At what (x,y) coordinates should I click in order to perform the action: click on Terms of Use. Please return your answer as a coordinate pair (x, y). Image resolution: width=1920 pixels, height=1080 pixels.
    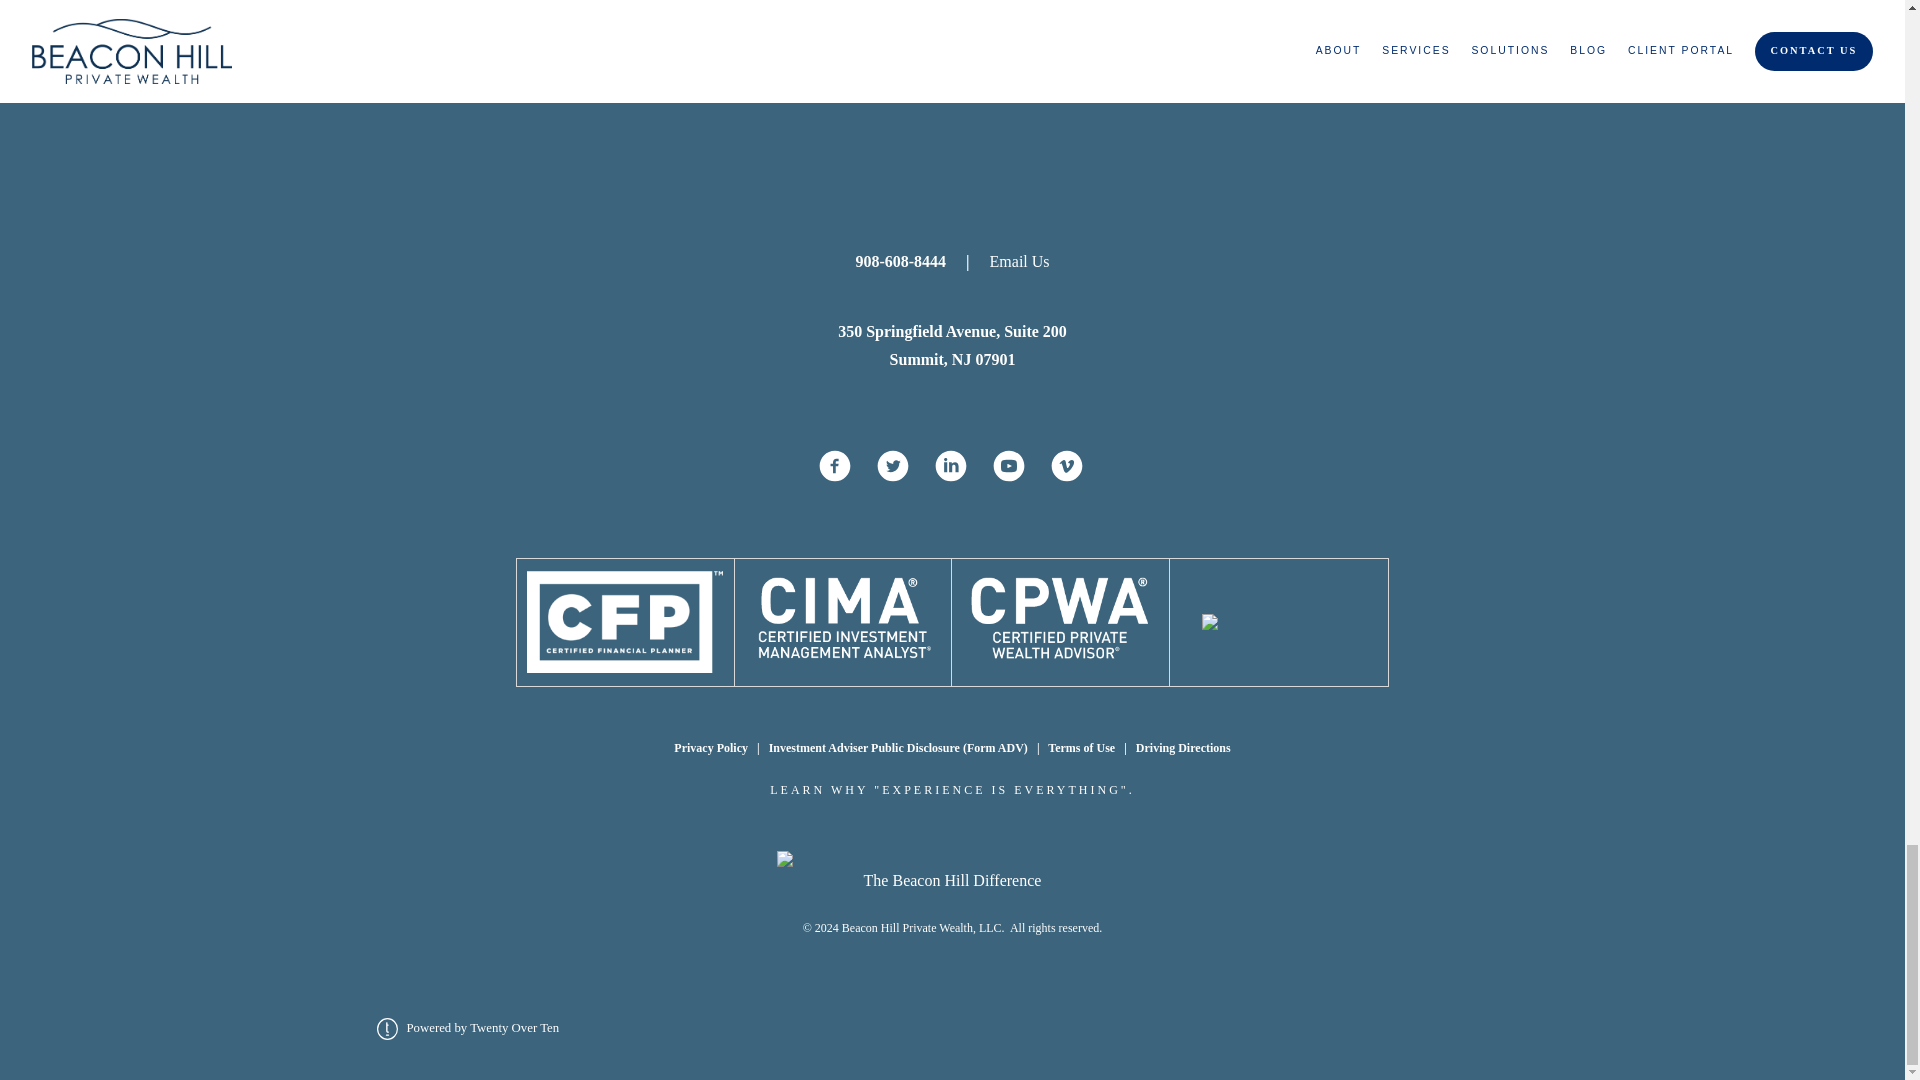
    Looking at the image, I should click on (1082, 747).